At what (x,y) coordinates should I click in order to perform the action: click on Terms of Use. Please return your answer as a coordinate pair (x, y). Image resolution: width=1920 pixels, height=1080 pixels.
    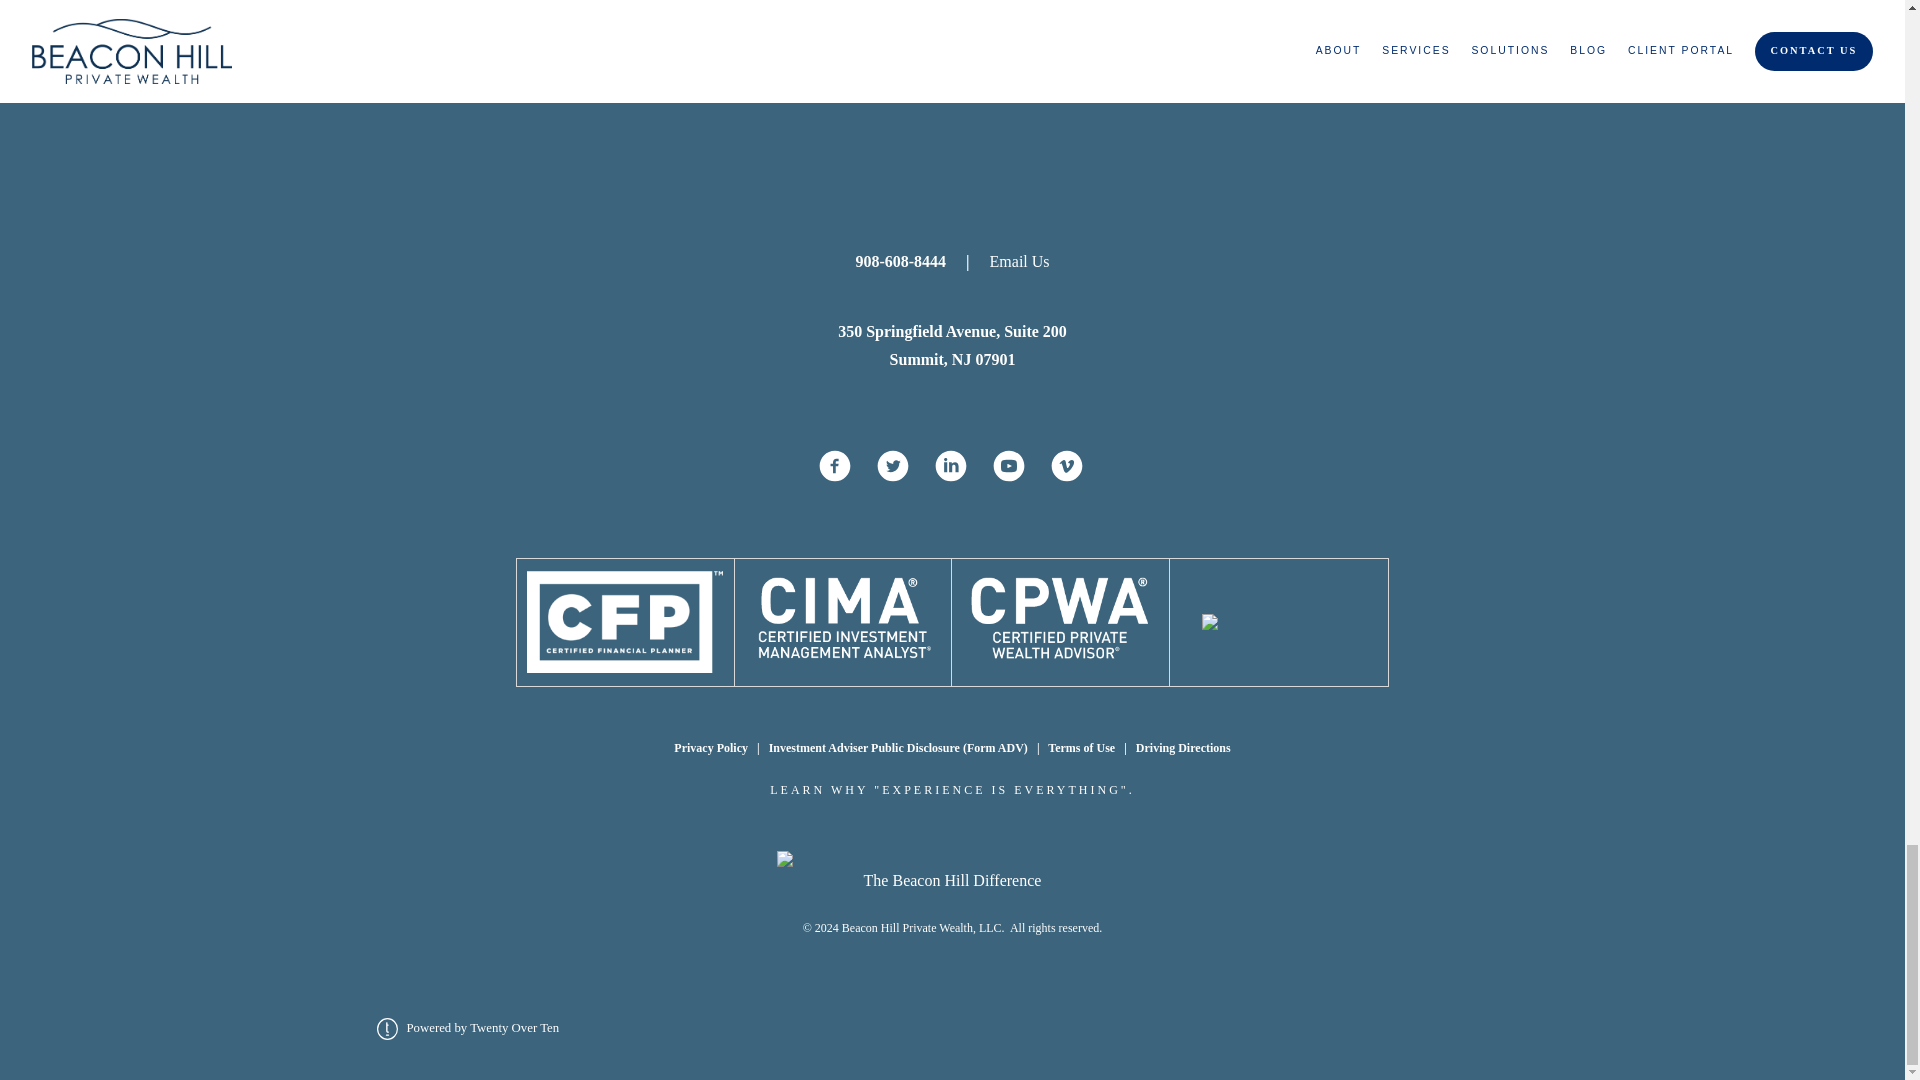
    Looking at the image, I should click on (1082, 747).